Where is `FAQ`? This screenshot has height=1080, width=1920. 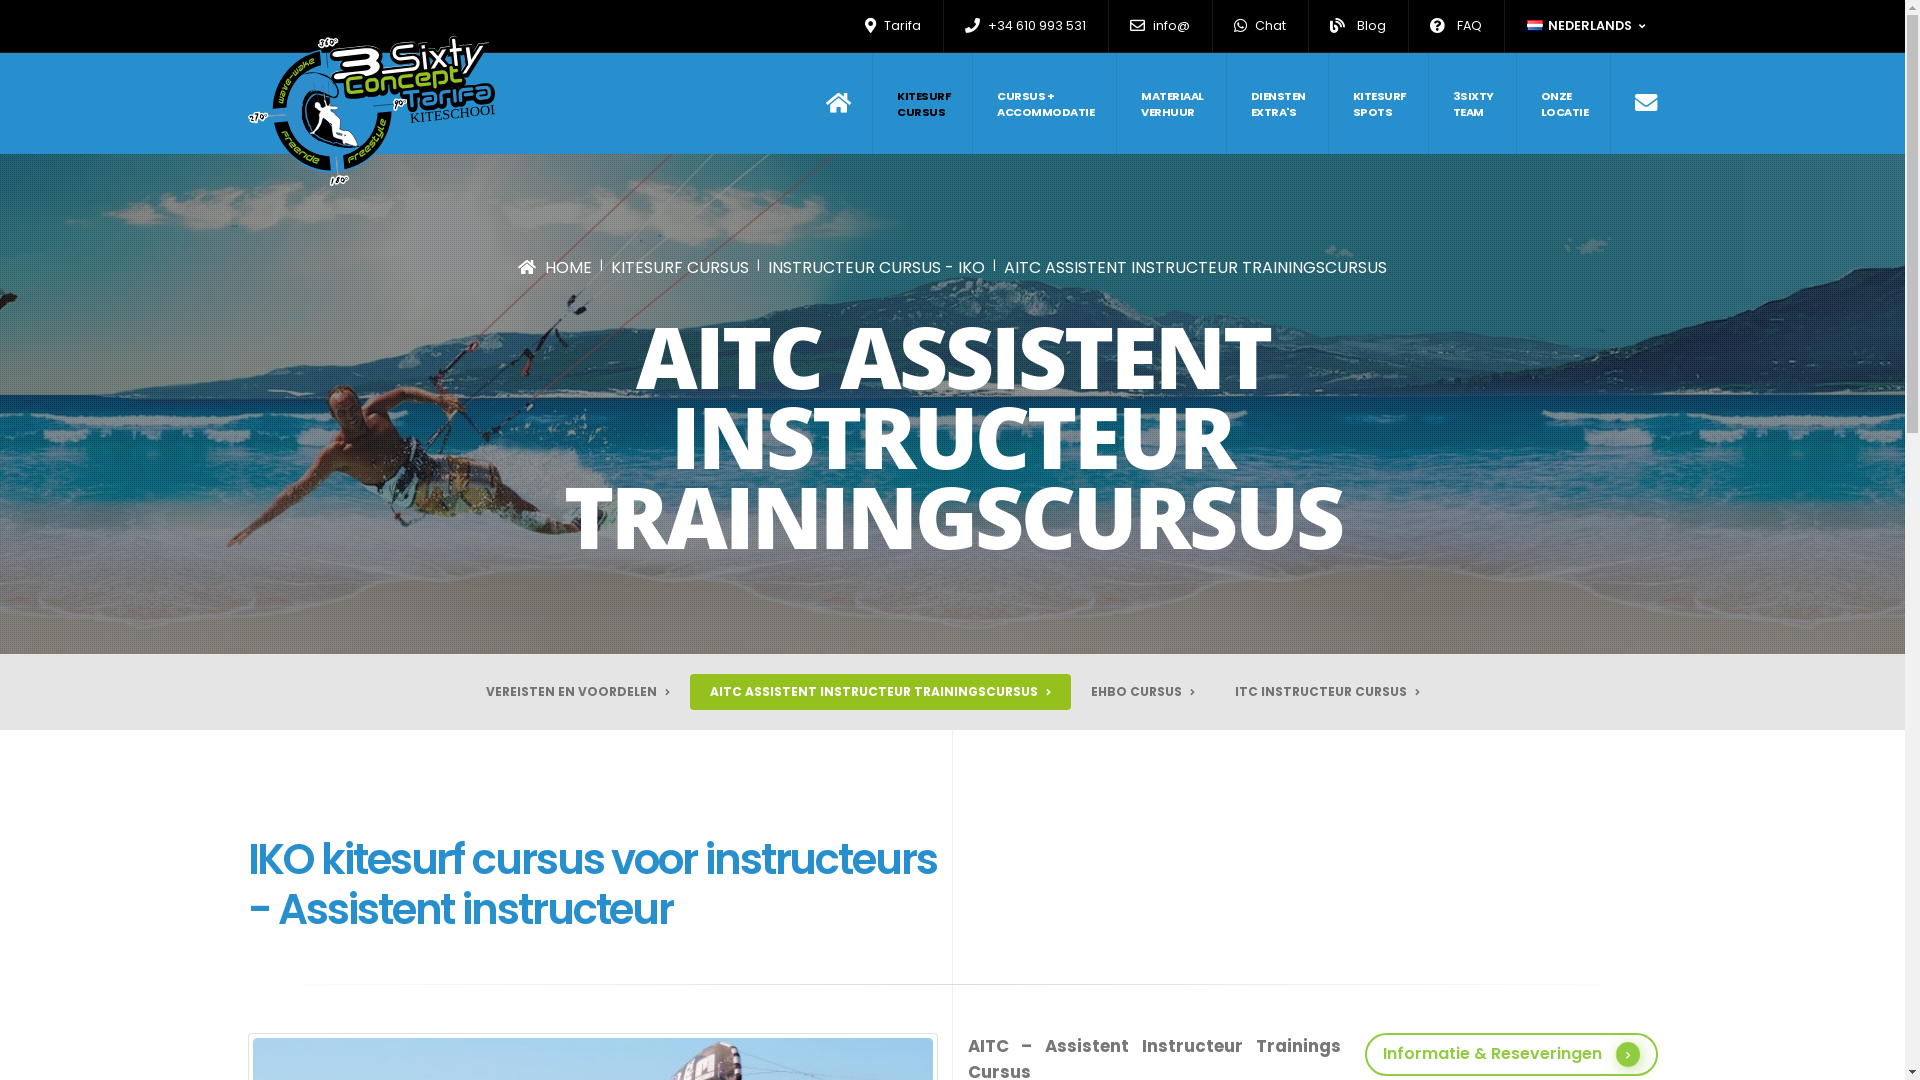 FAQ is located at coordinates (1456, 26).